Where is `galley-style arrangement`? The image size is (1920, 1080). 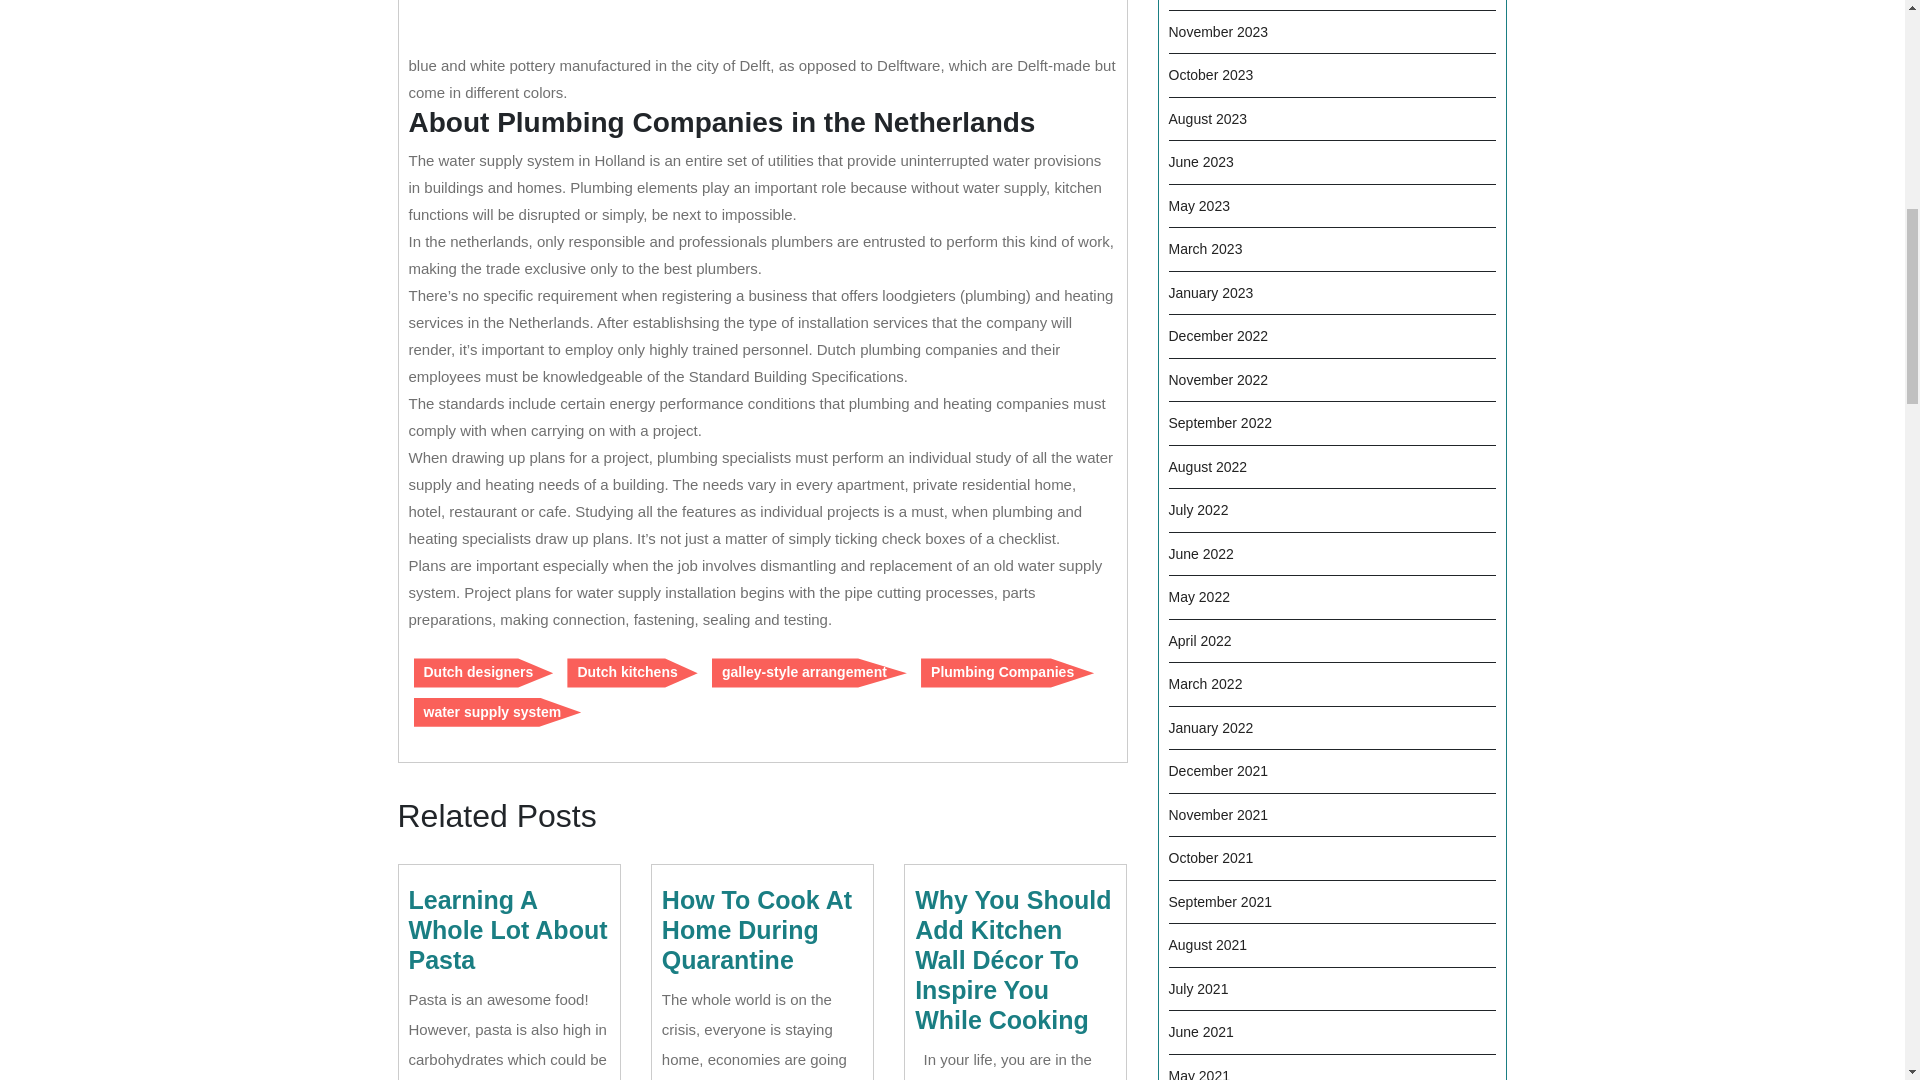
galley-style arrangement is located at coordinates (809, 672).